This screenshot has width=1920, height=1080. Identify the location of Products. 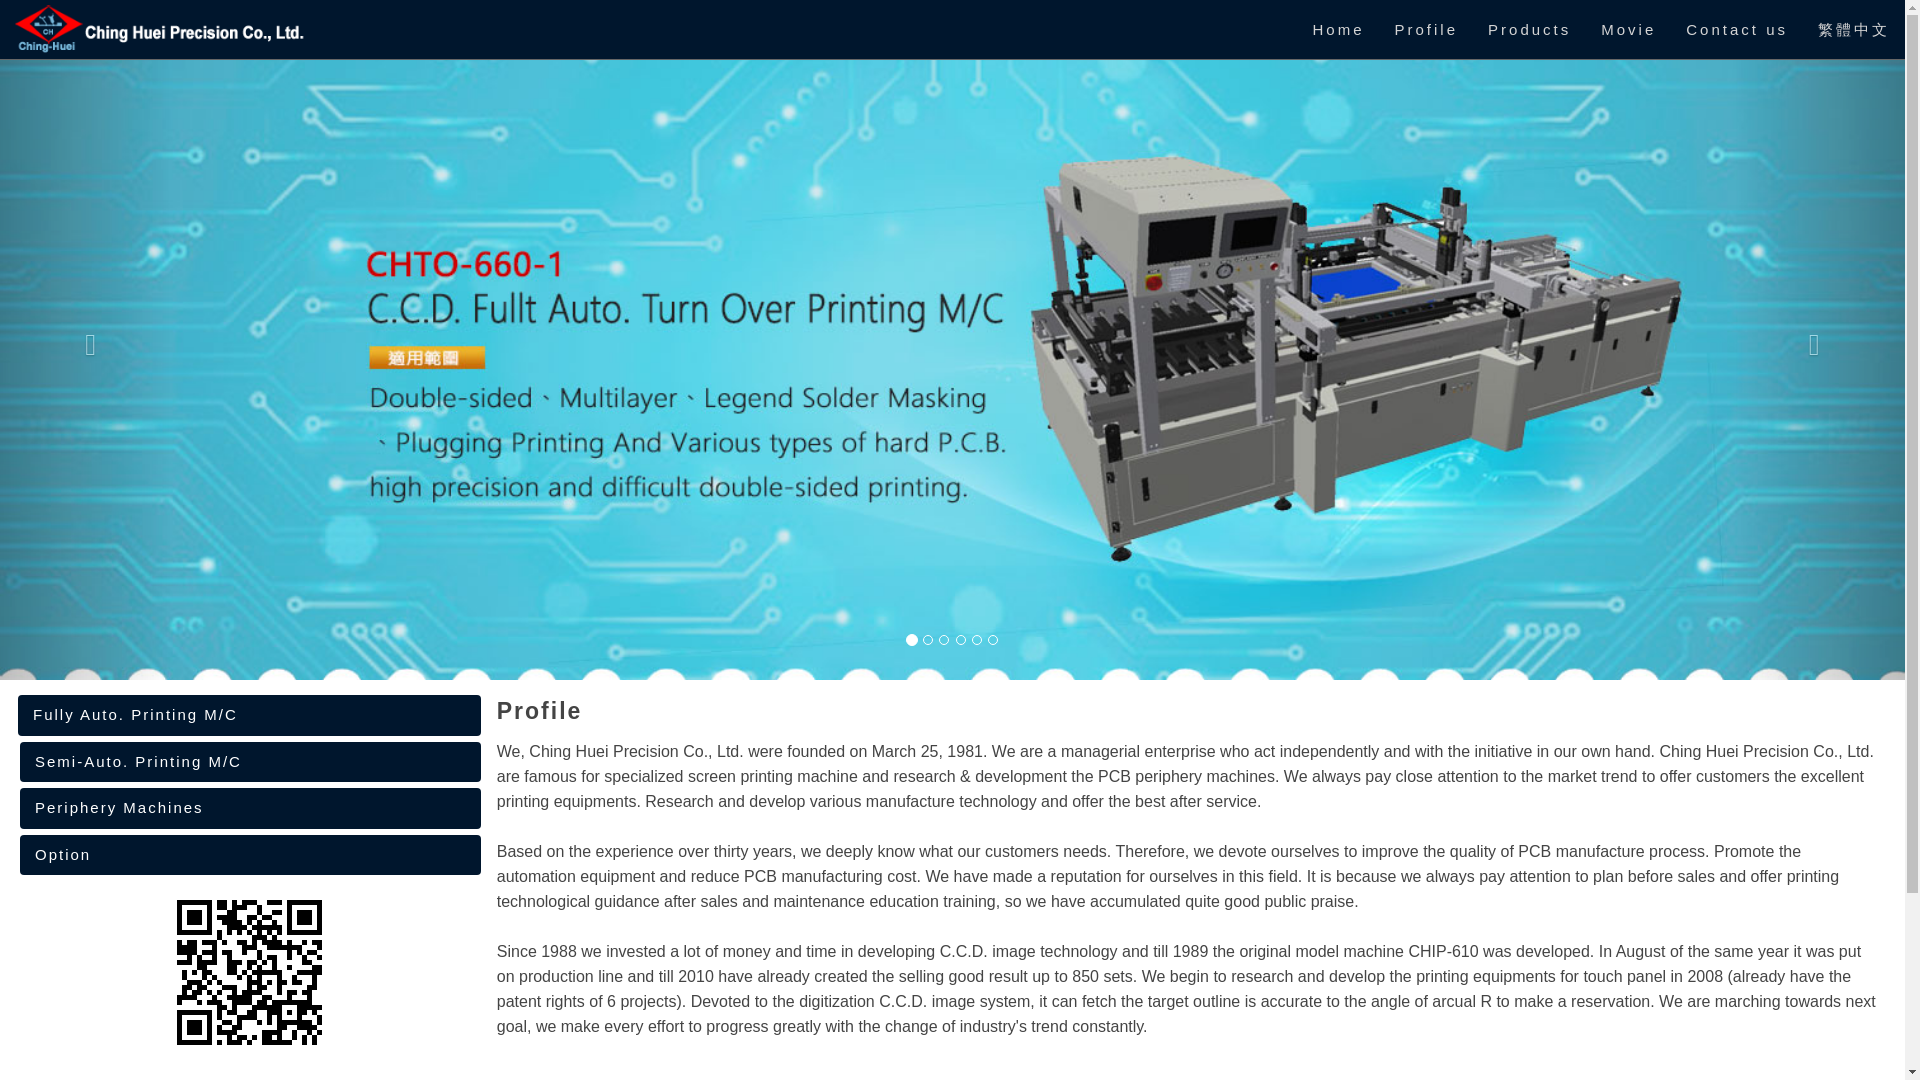
(1528, 30).